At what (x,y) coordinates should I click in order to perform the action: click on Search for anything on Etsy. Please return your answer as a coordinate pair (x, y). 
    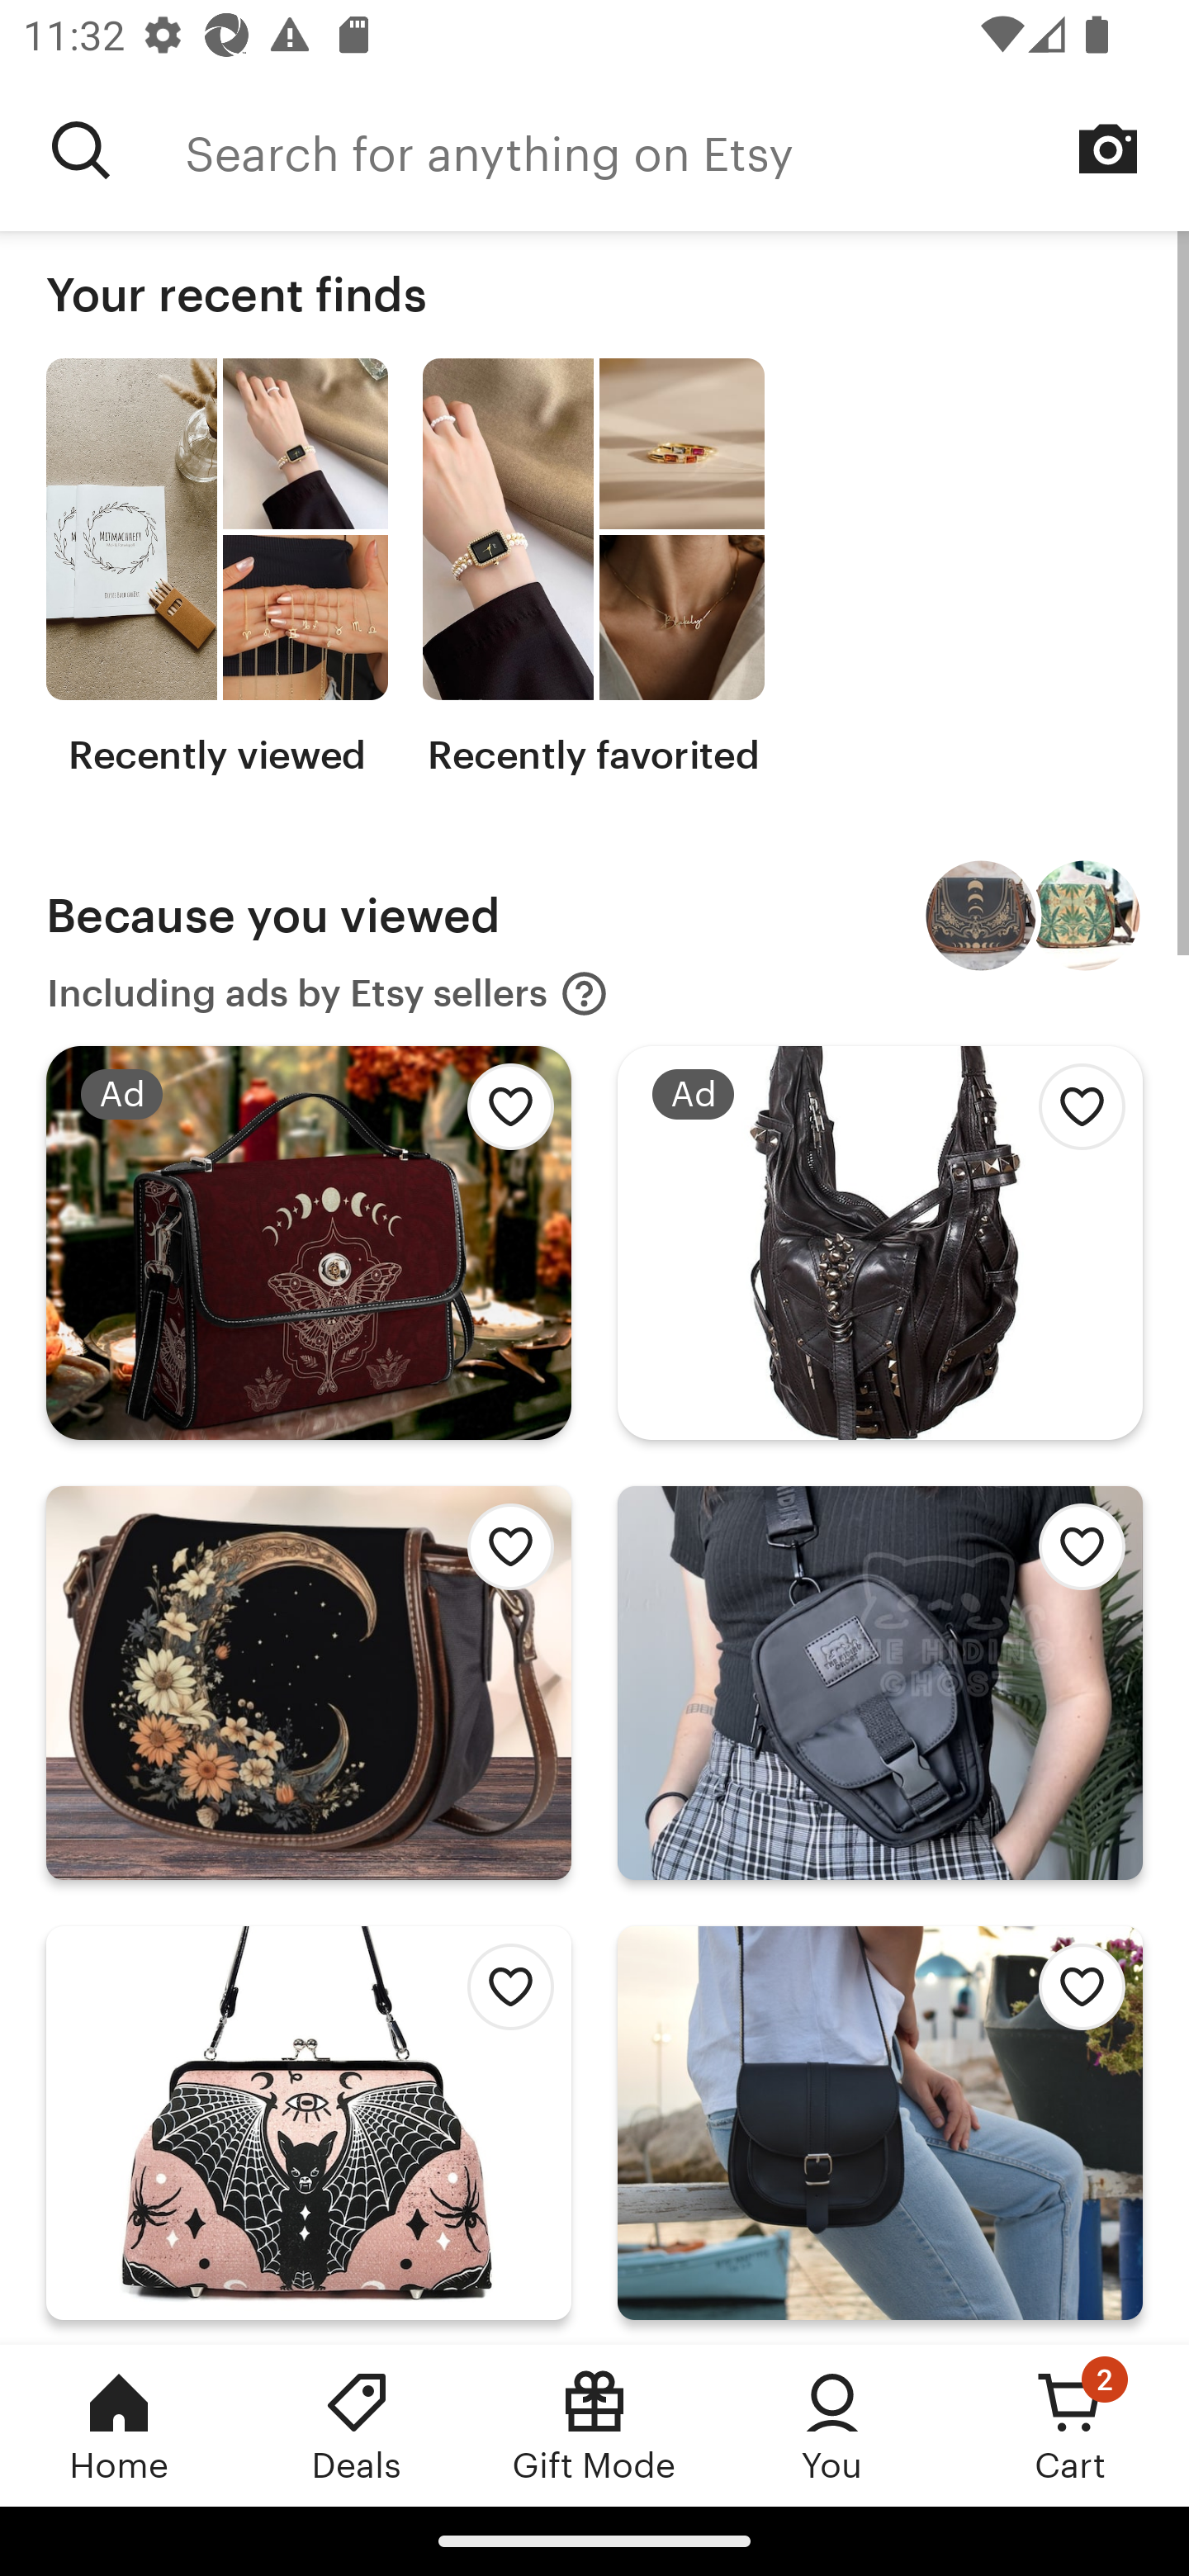
    Looking at the image, I should click on (81, 150).